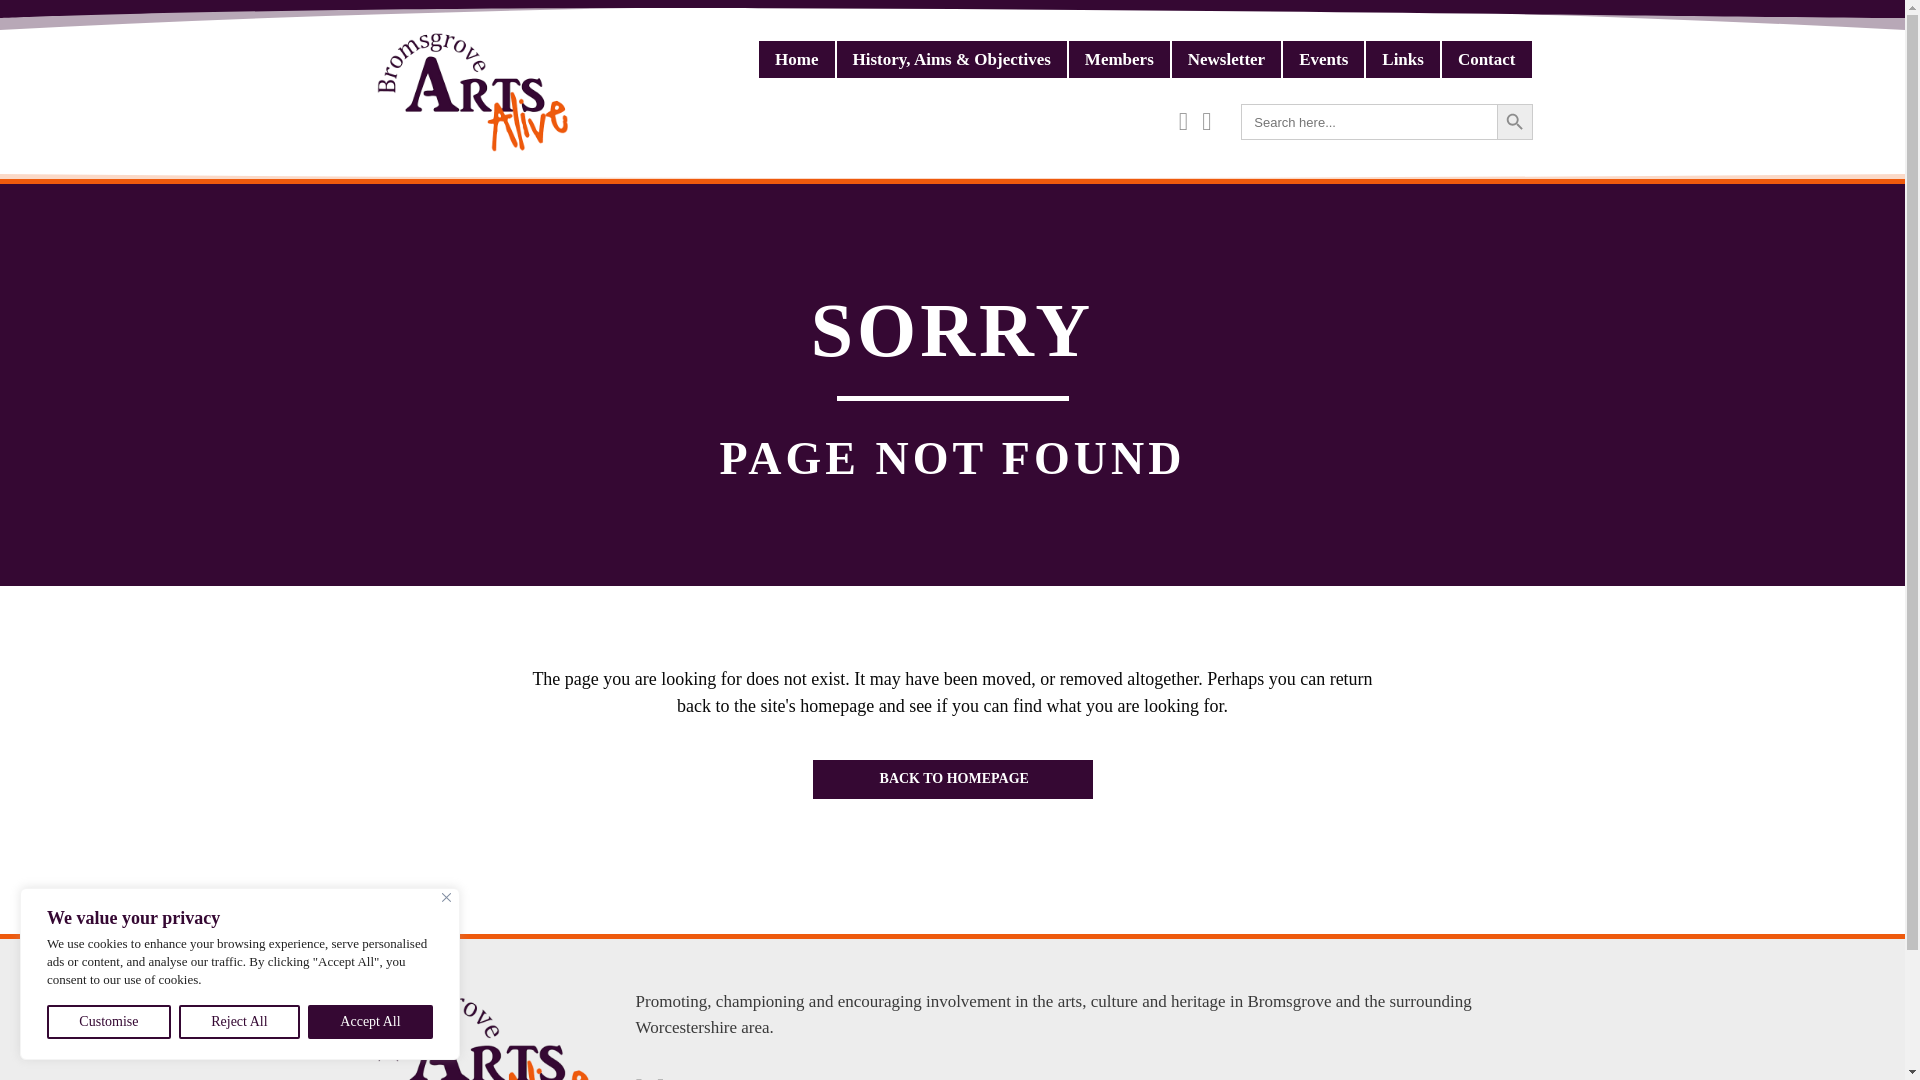 This screenshot has height=1080, width=1920. I want to click on Contact, so click(1486, 59).